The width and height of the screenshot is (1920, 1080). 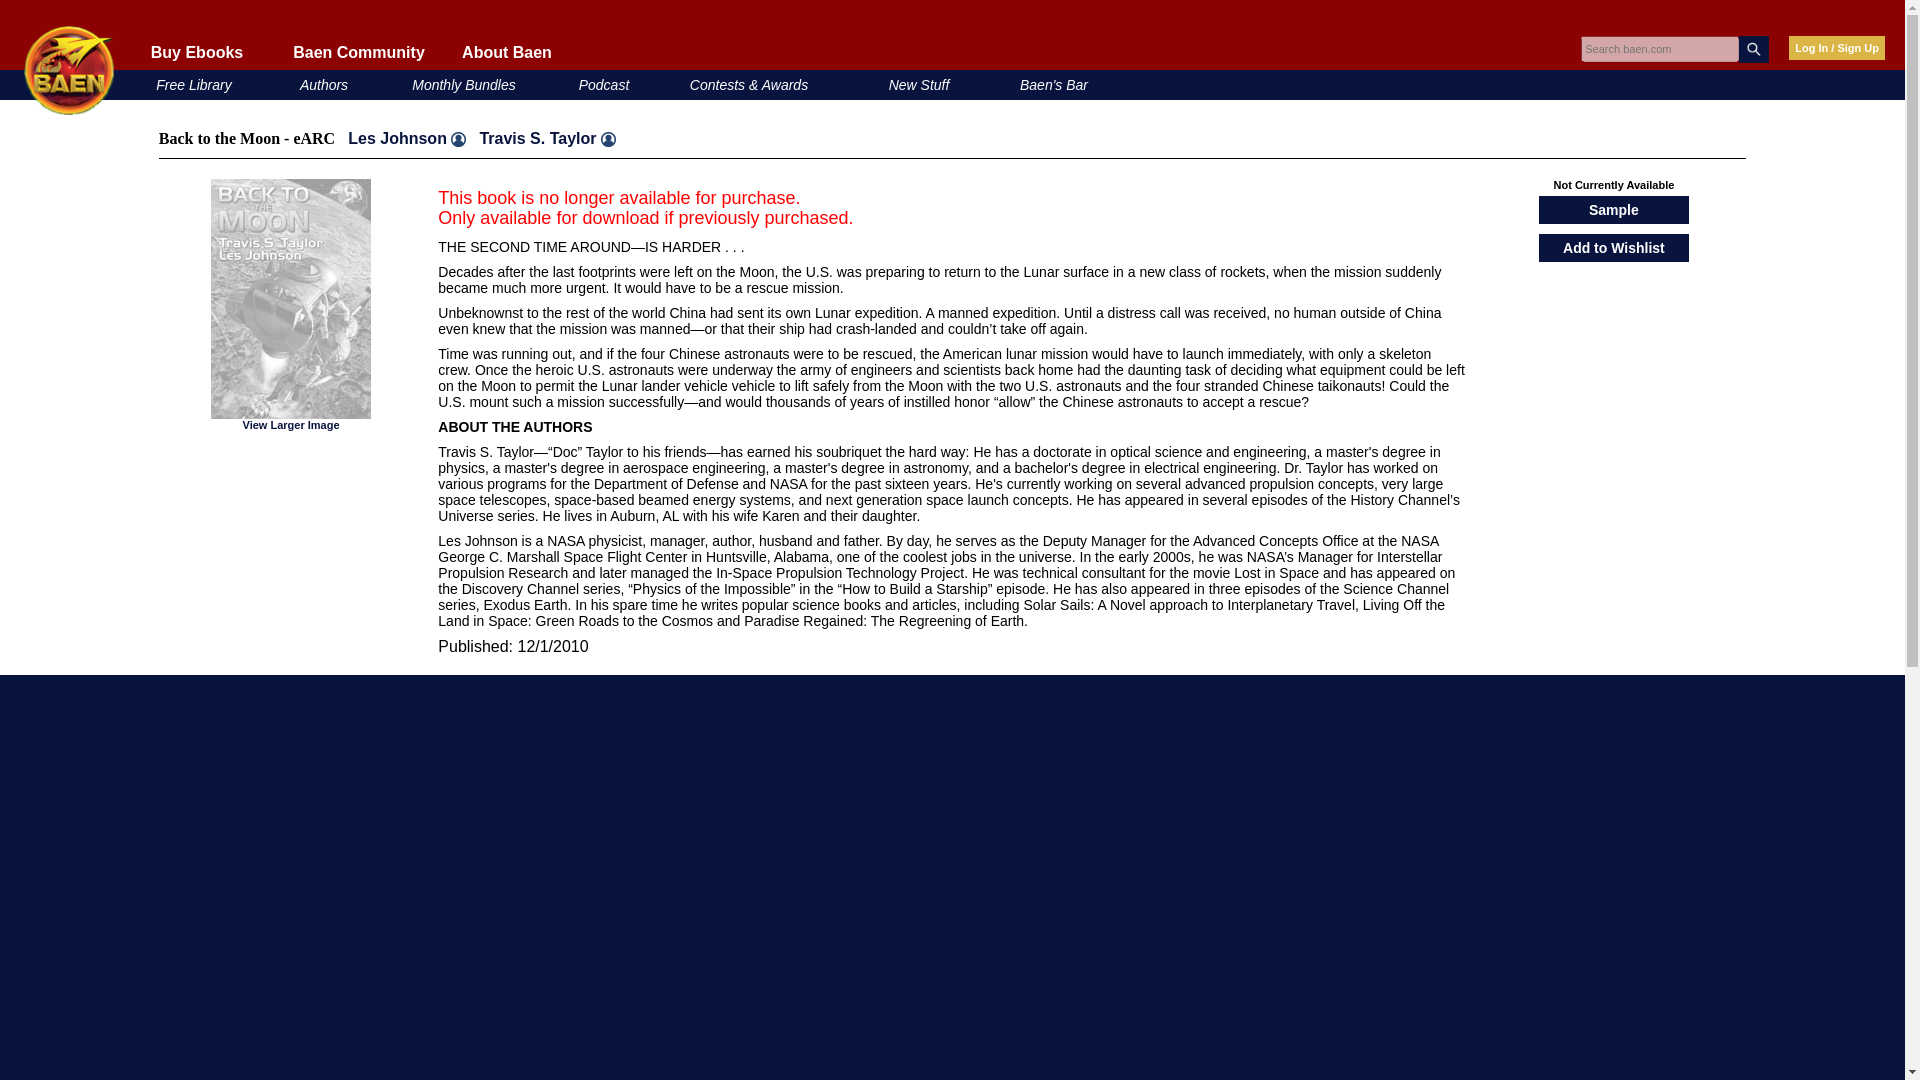 I want to click on Baen Community, so click(x=358, y=52).